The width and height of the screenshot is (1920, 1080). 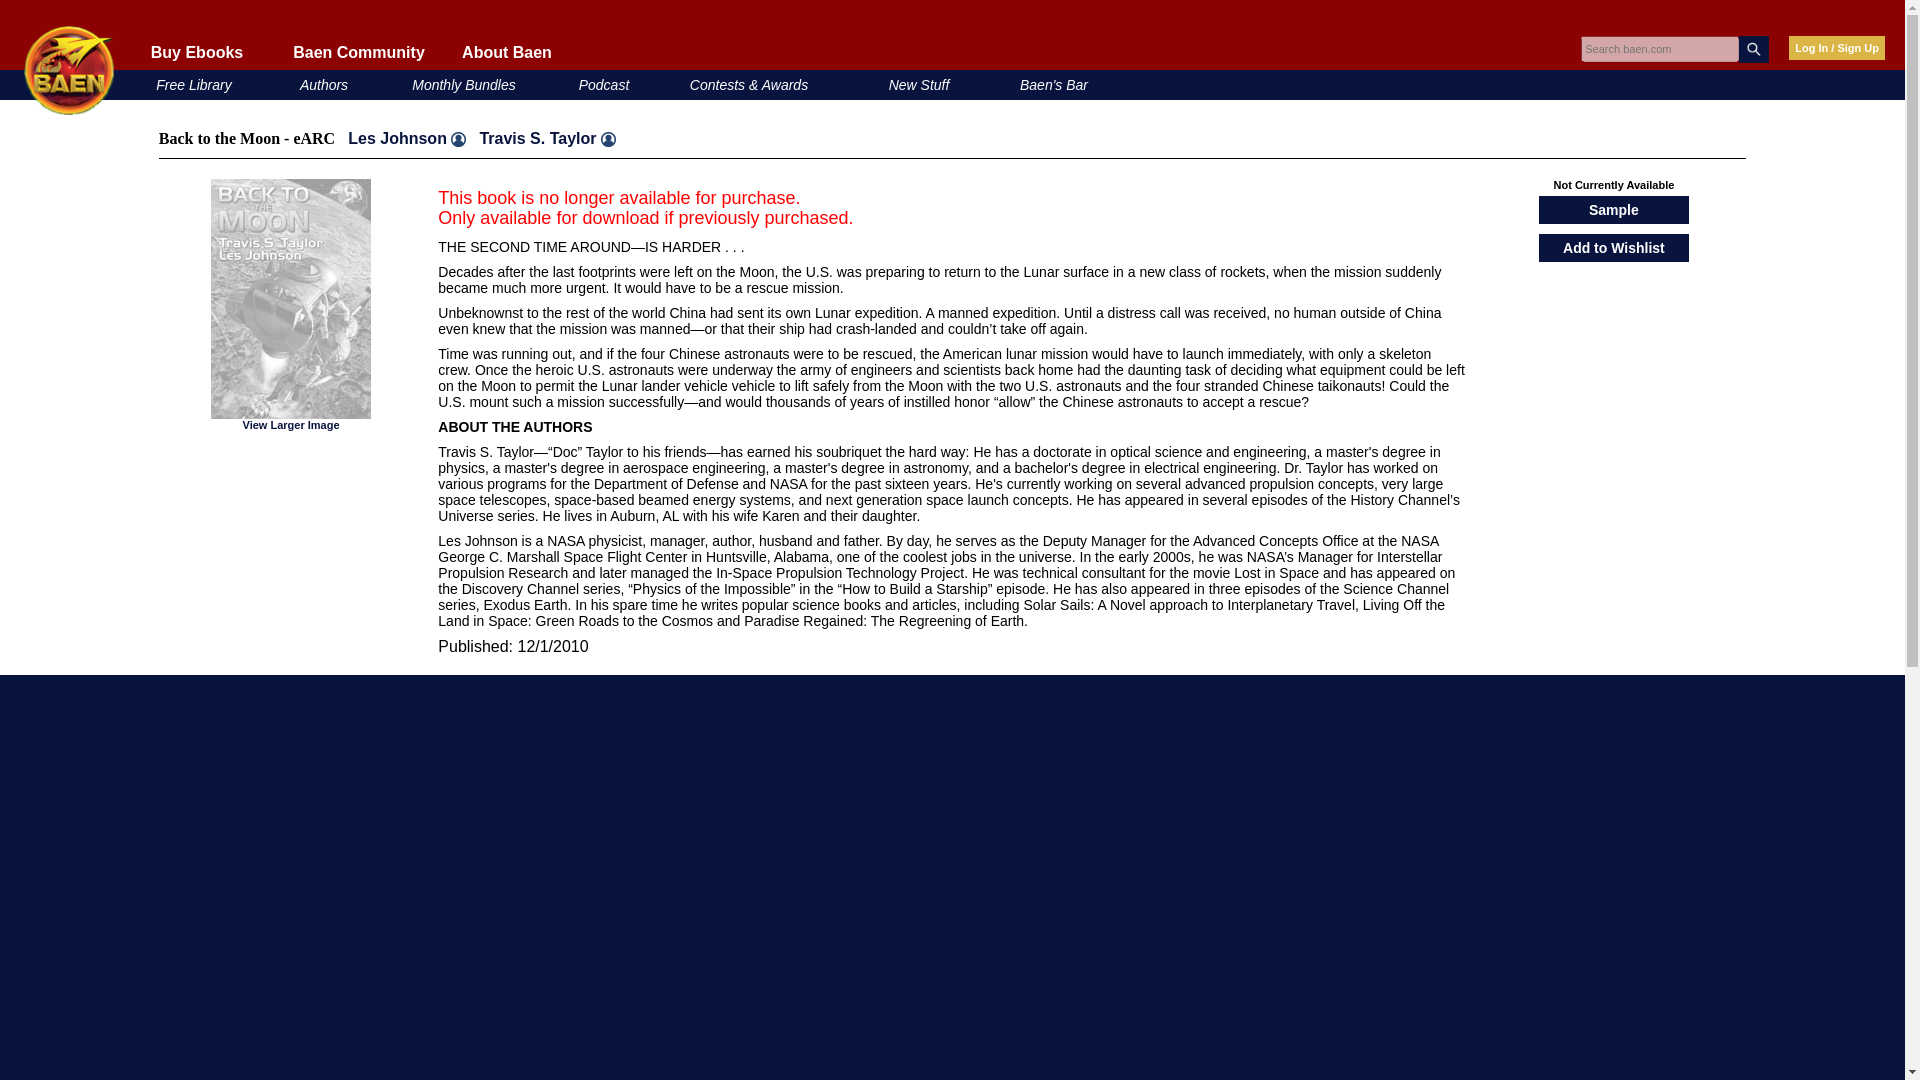 I want to click on Baen Community, so click(x=358, y=52).